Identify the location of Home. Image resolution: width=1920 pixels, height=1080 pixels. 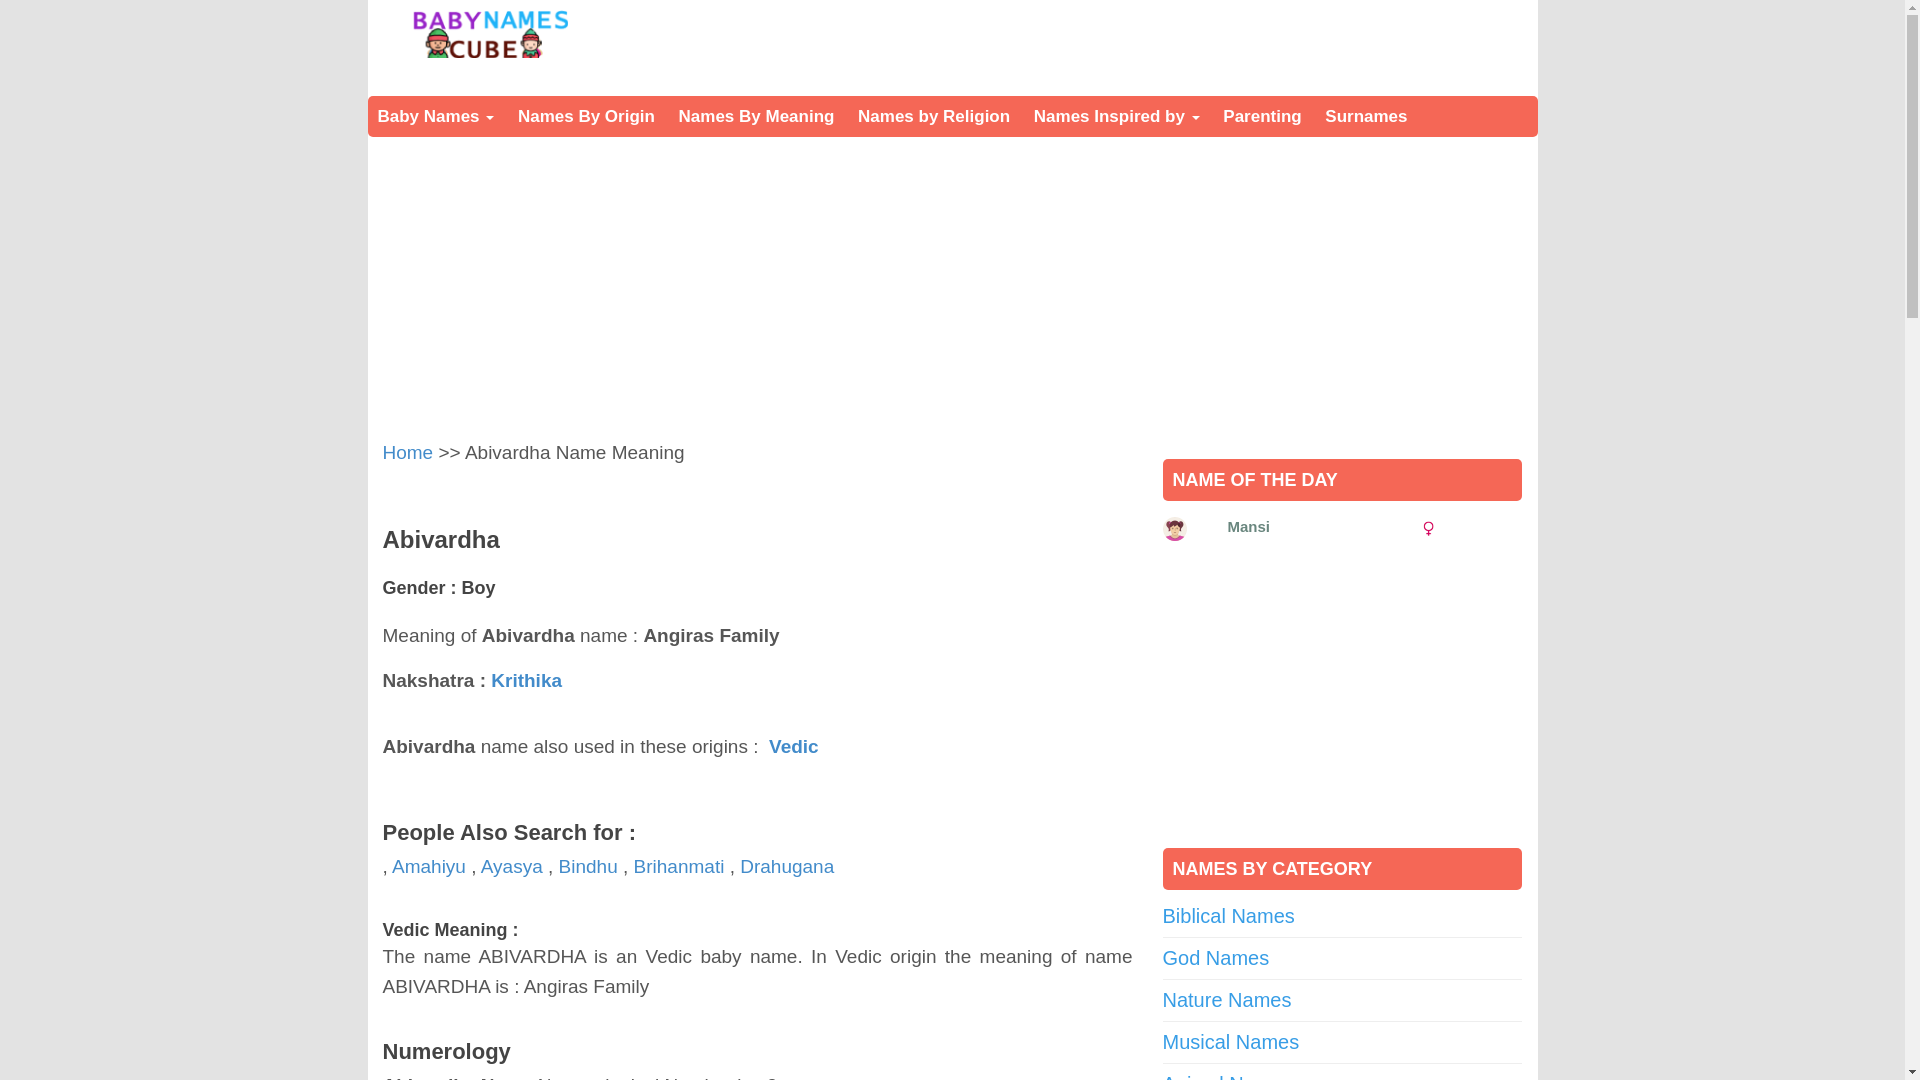
(408, 452).